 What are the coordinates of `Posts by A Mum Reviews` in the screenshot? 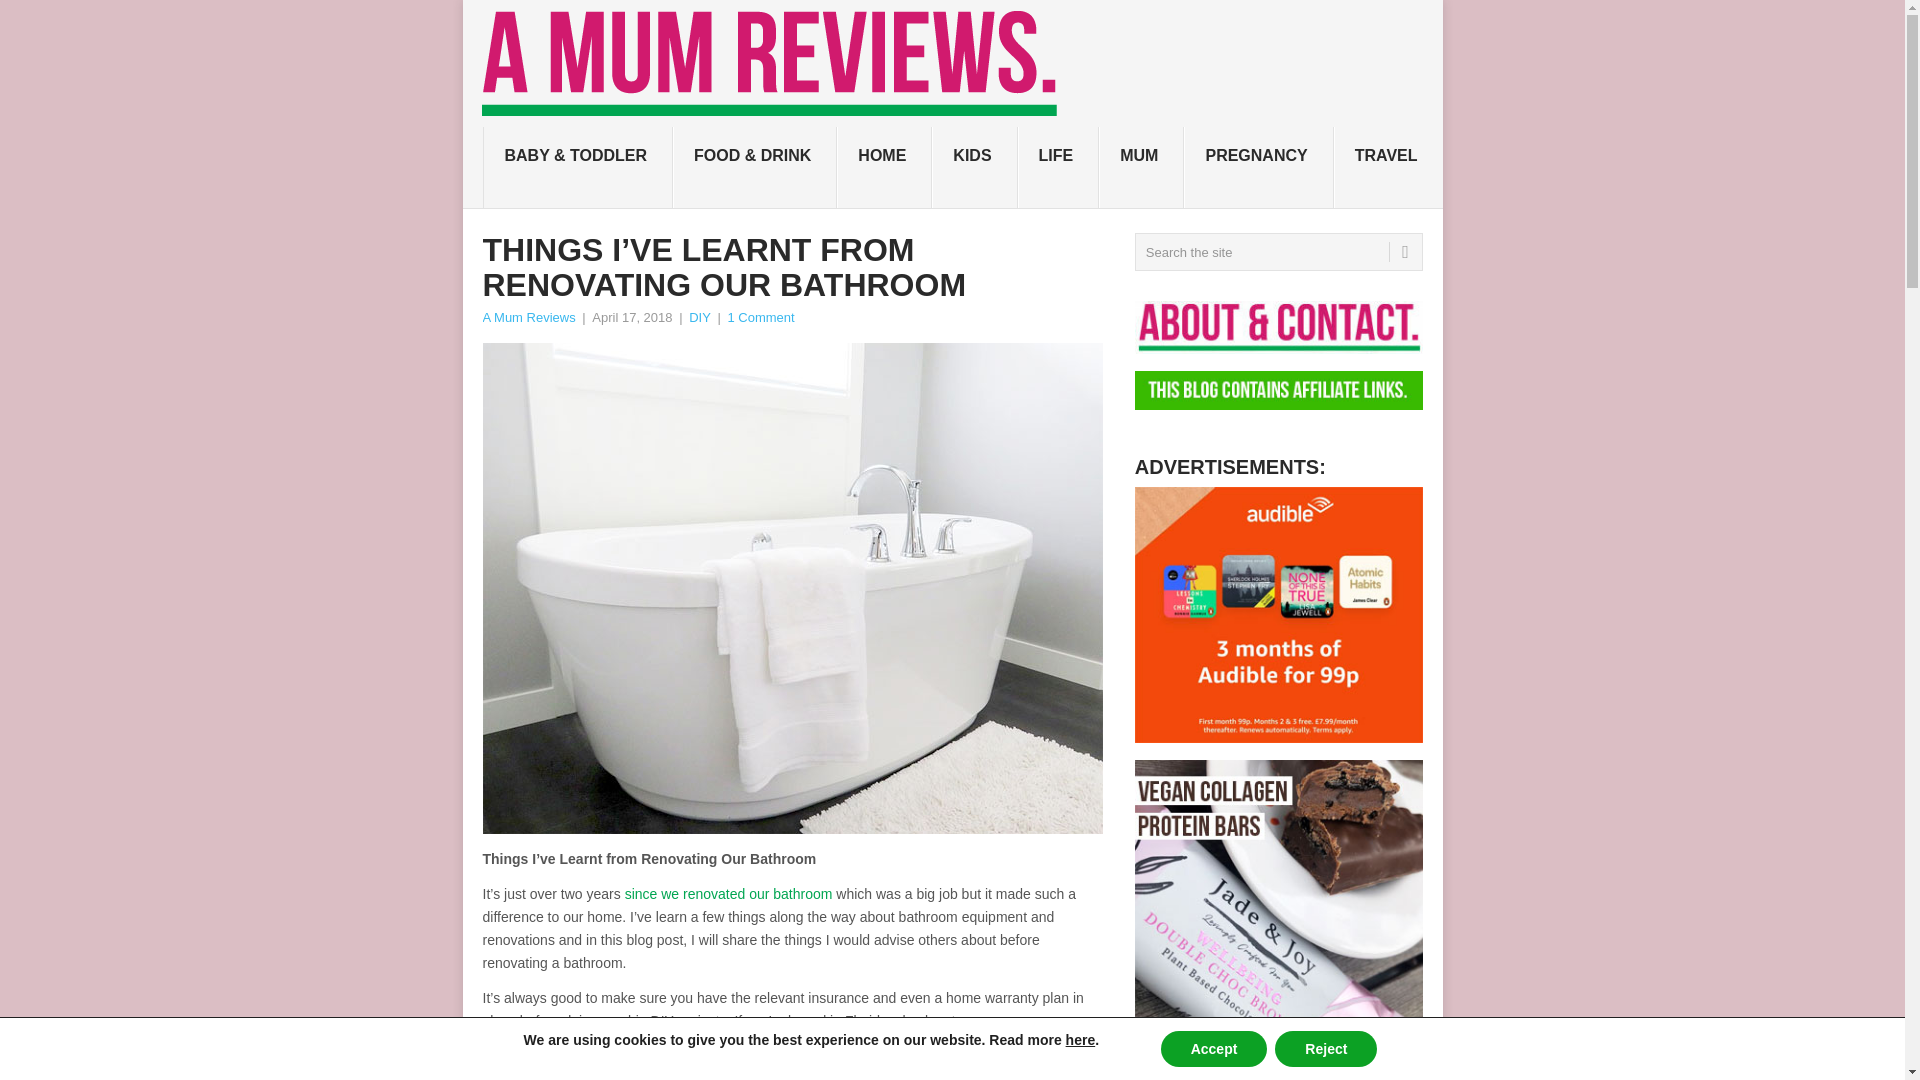 It's located at (528, 317).